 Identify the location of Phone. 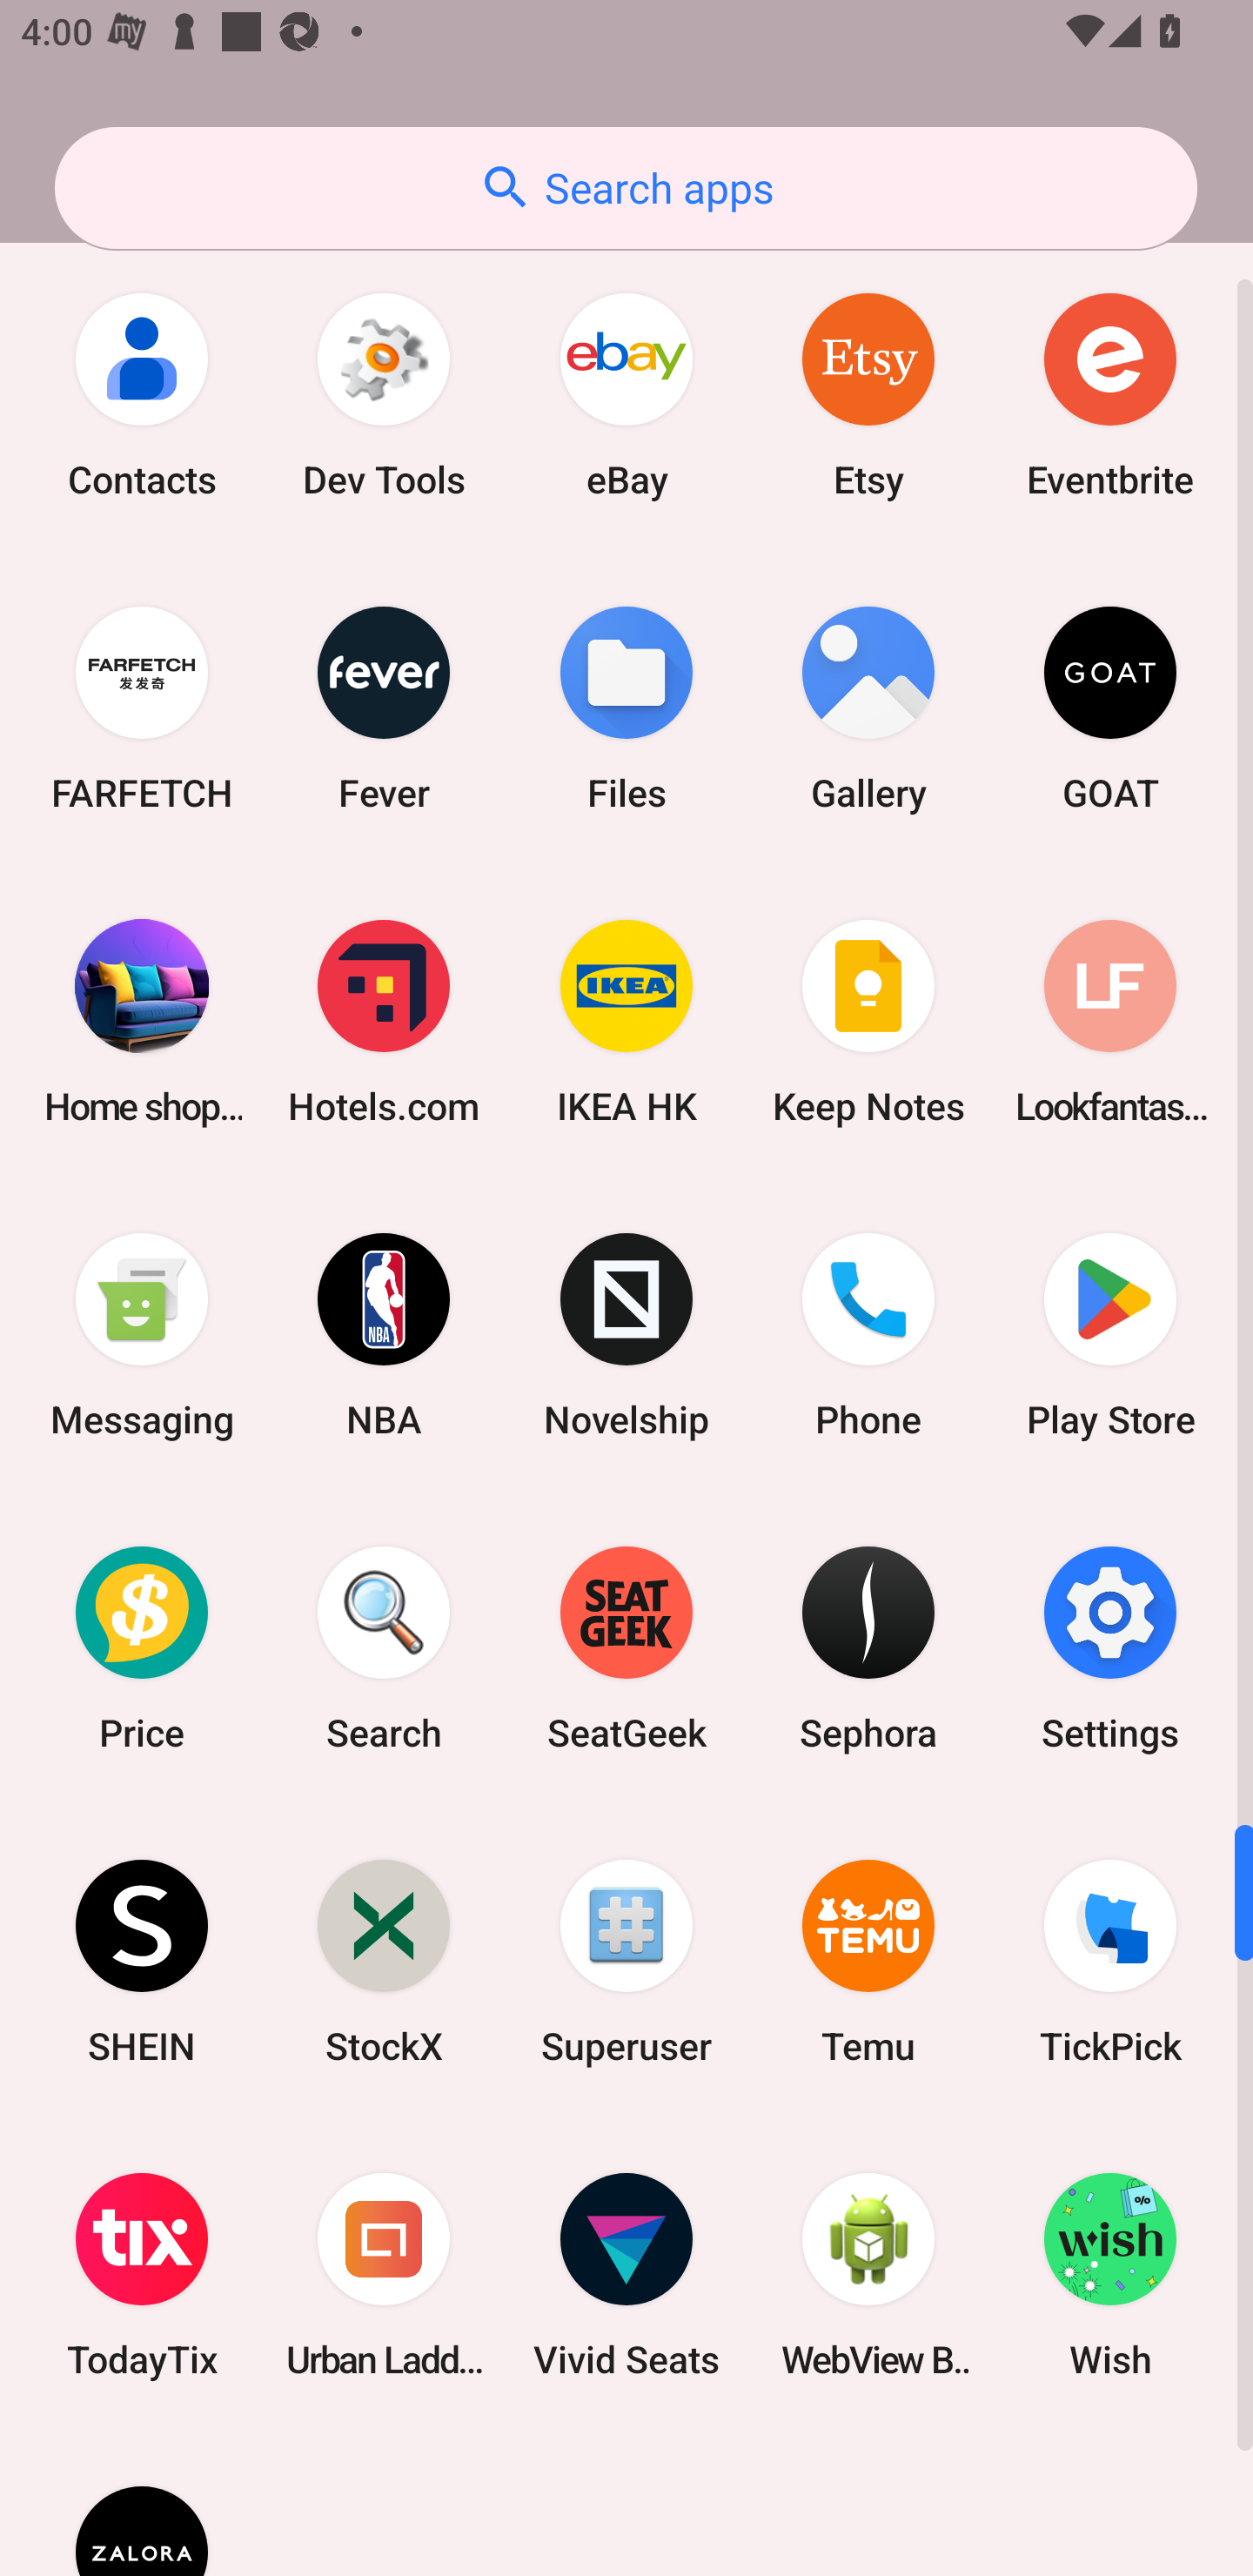
(868, 1333).